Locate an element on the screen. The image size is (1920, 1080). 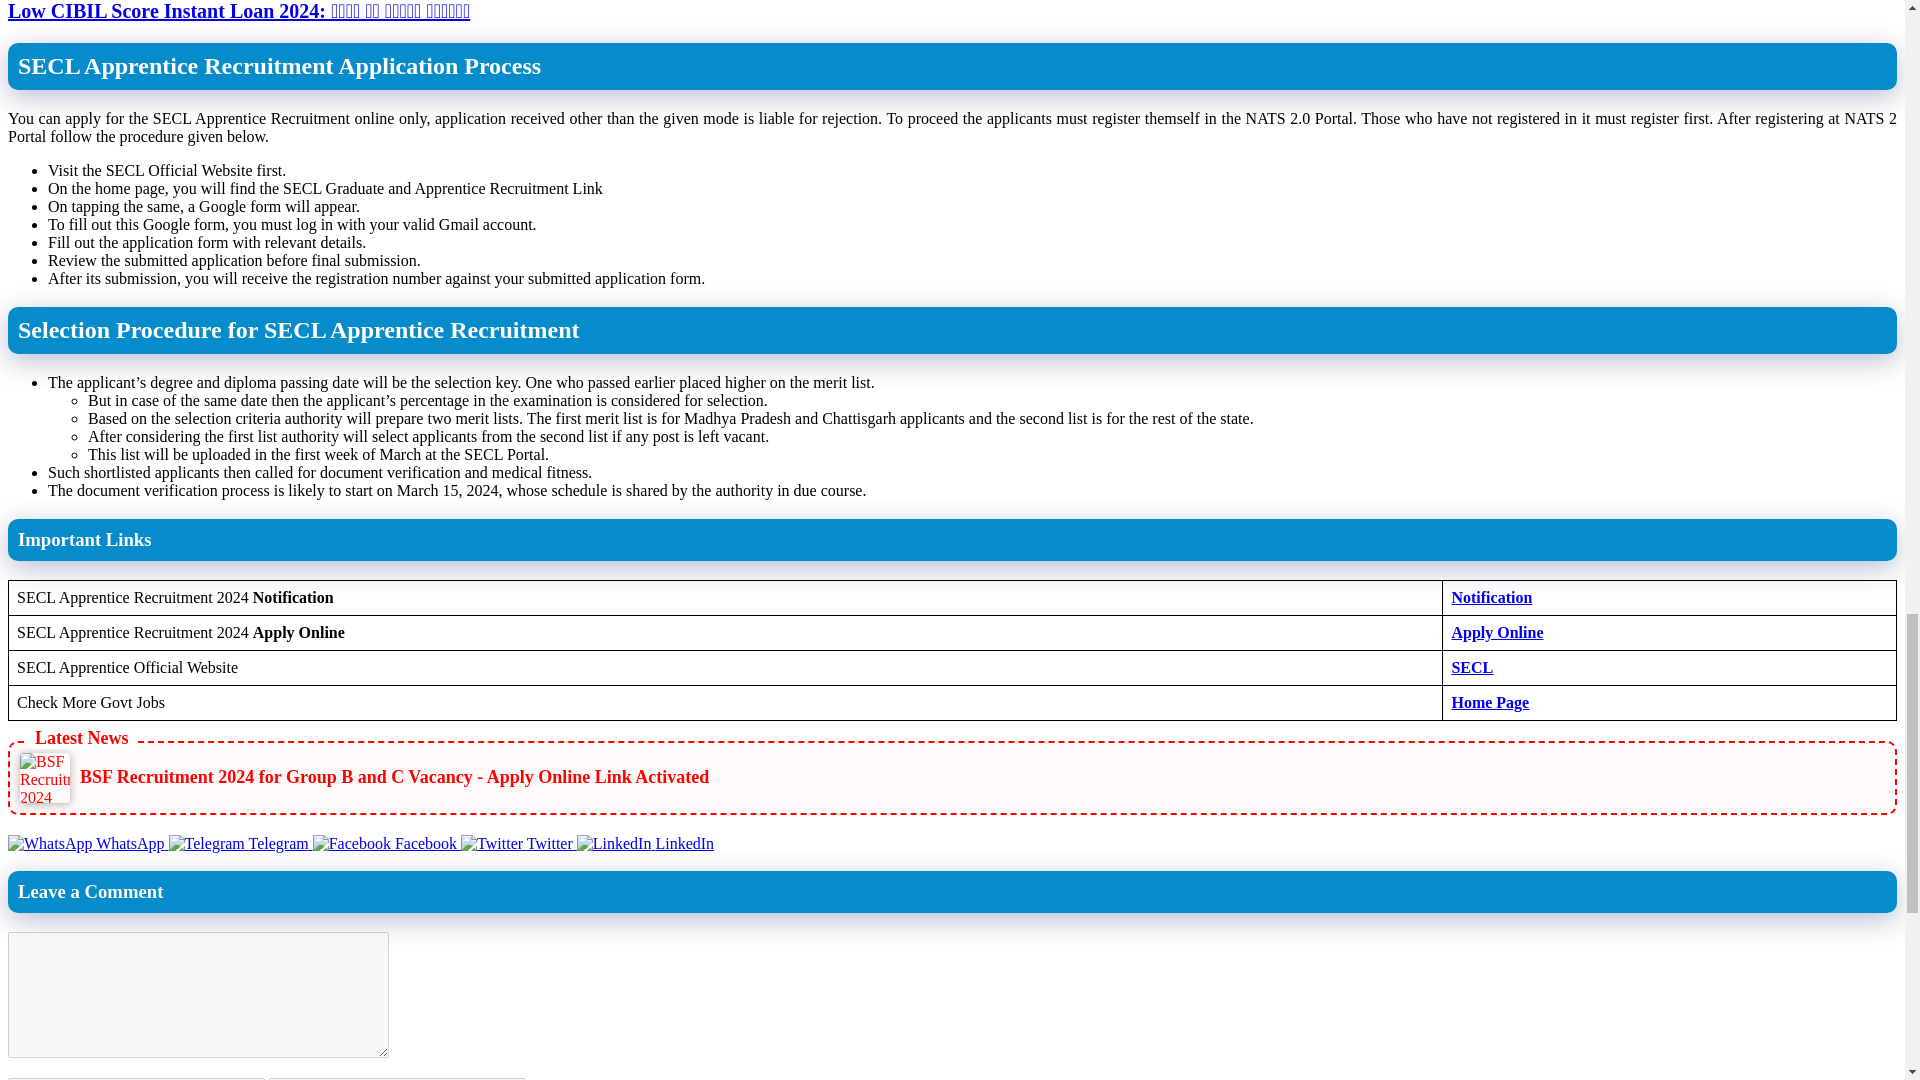
SECL is located at coordinates (1472, 667).